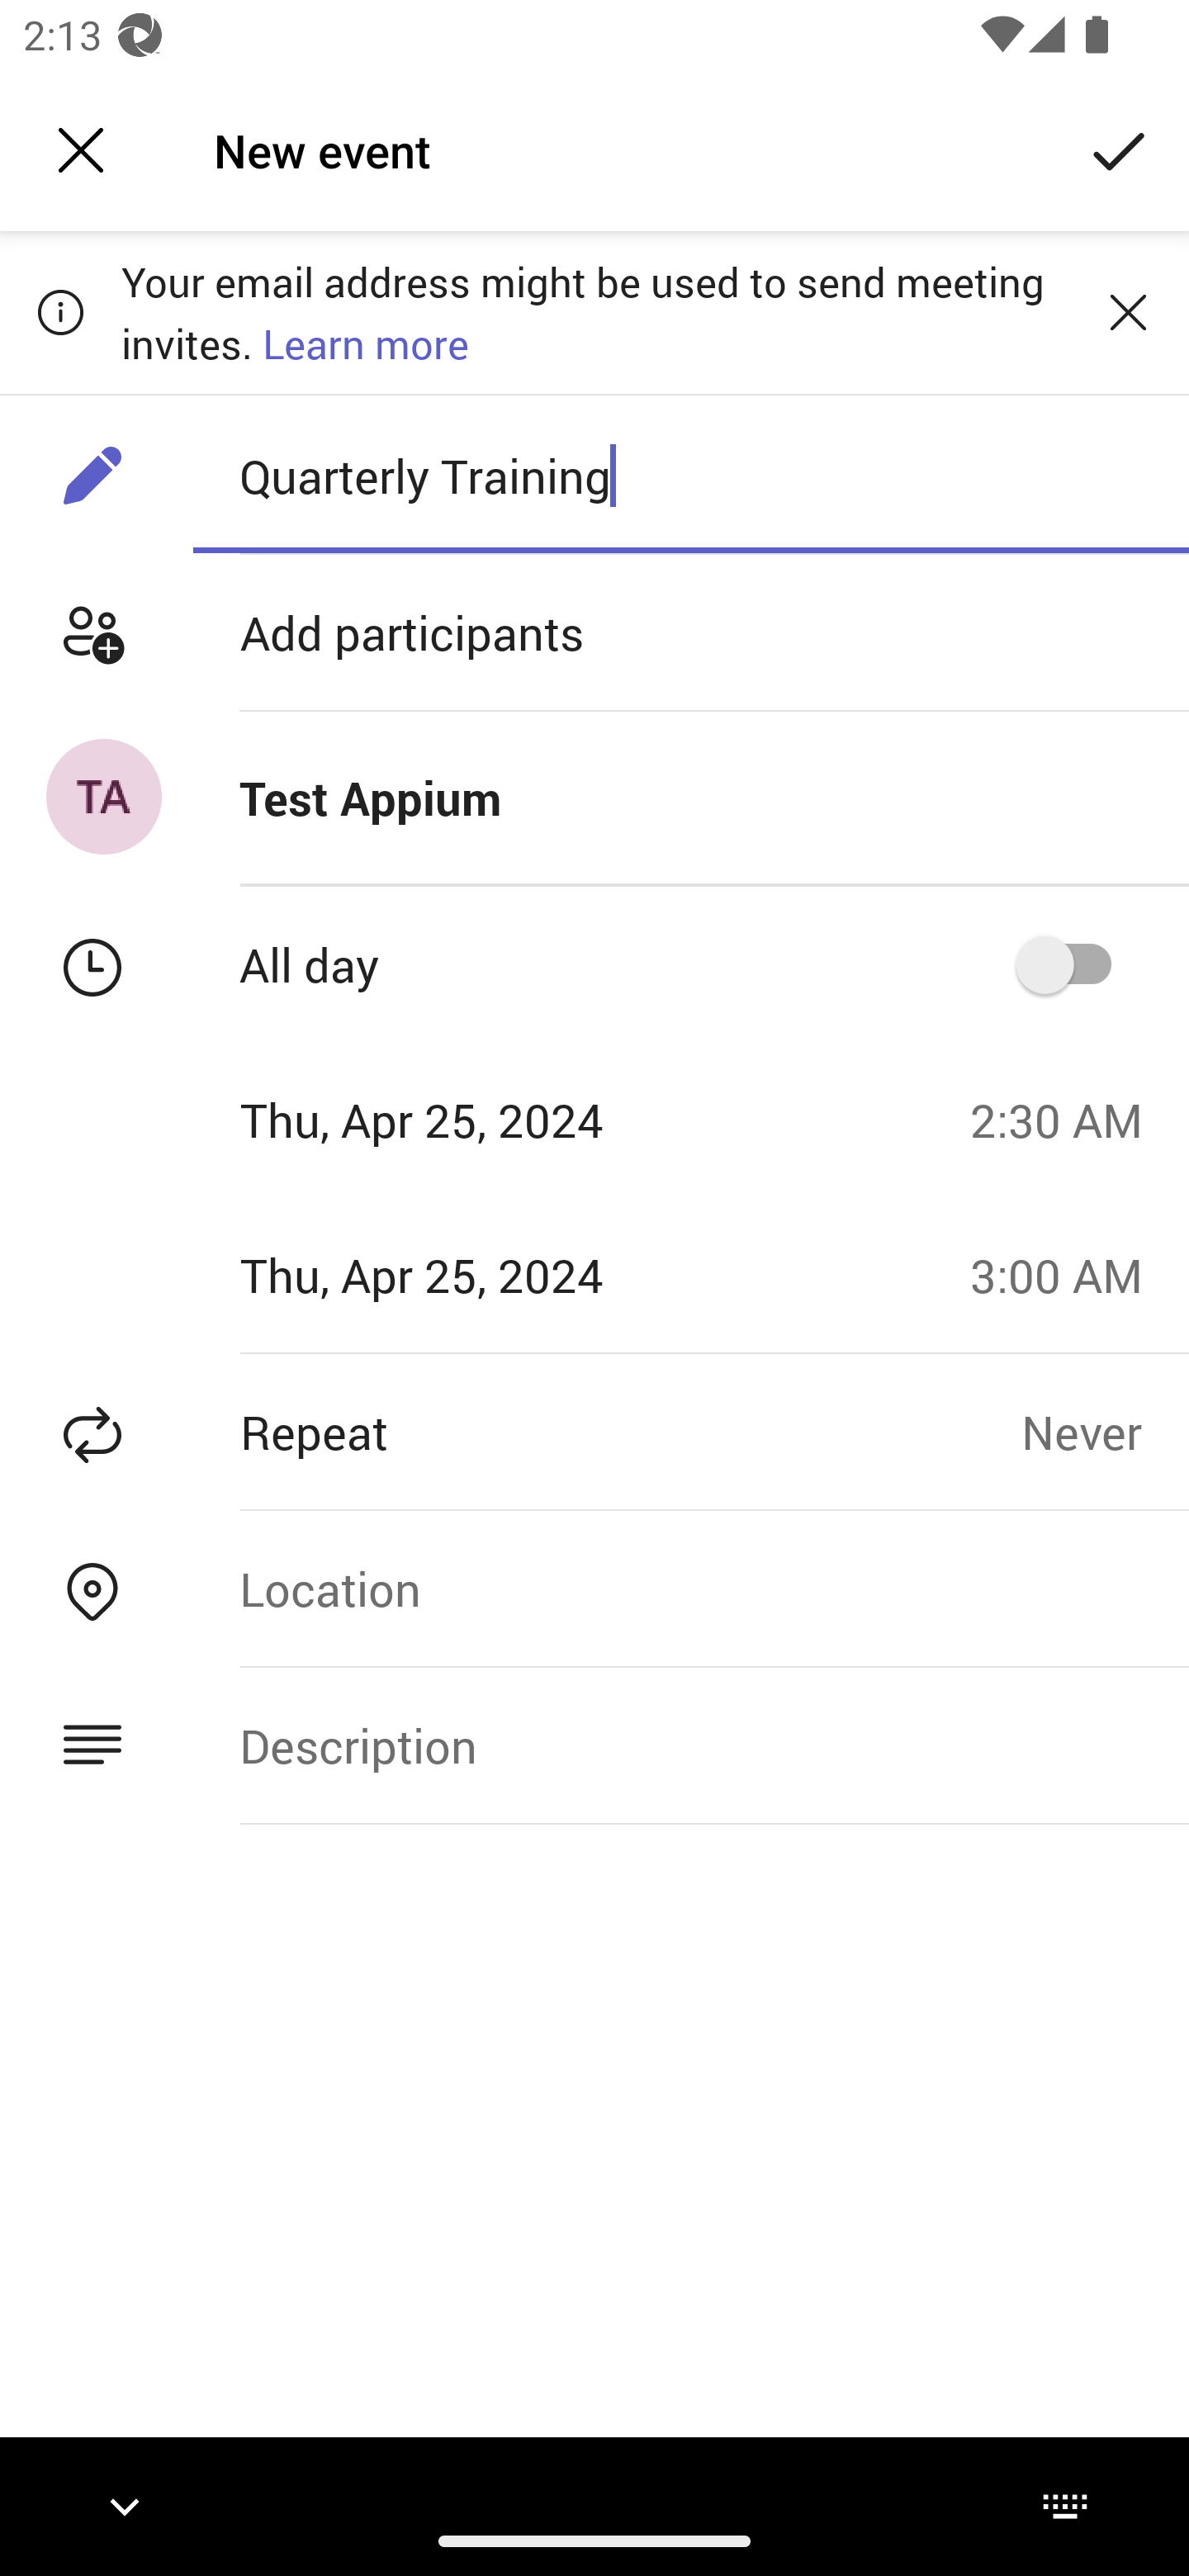 Image resolution: width=1189 pixels, height=2576 pixels. What do you see at coordinates (510, 1432) in the screenshot?
I see `Repeat` at bounding box center [510, 1432].